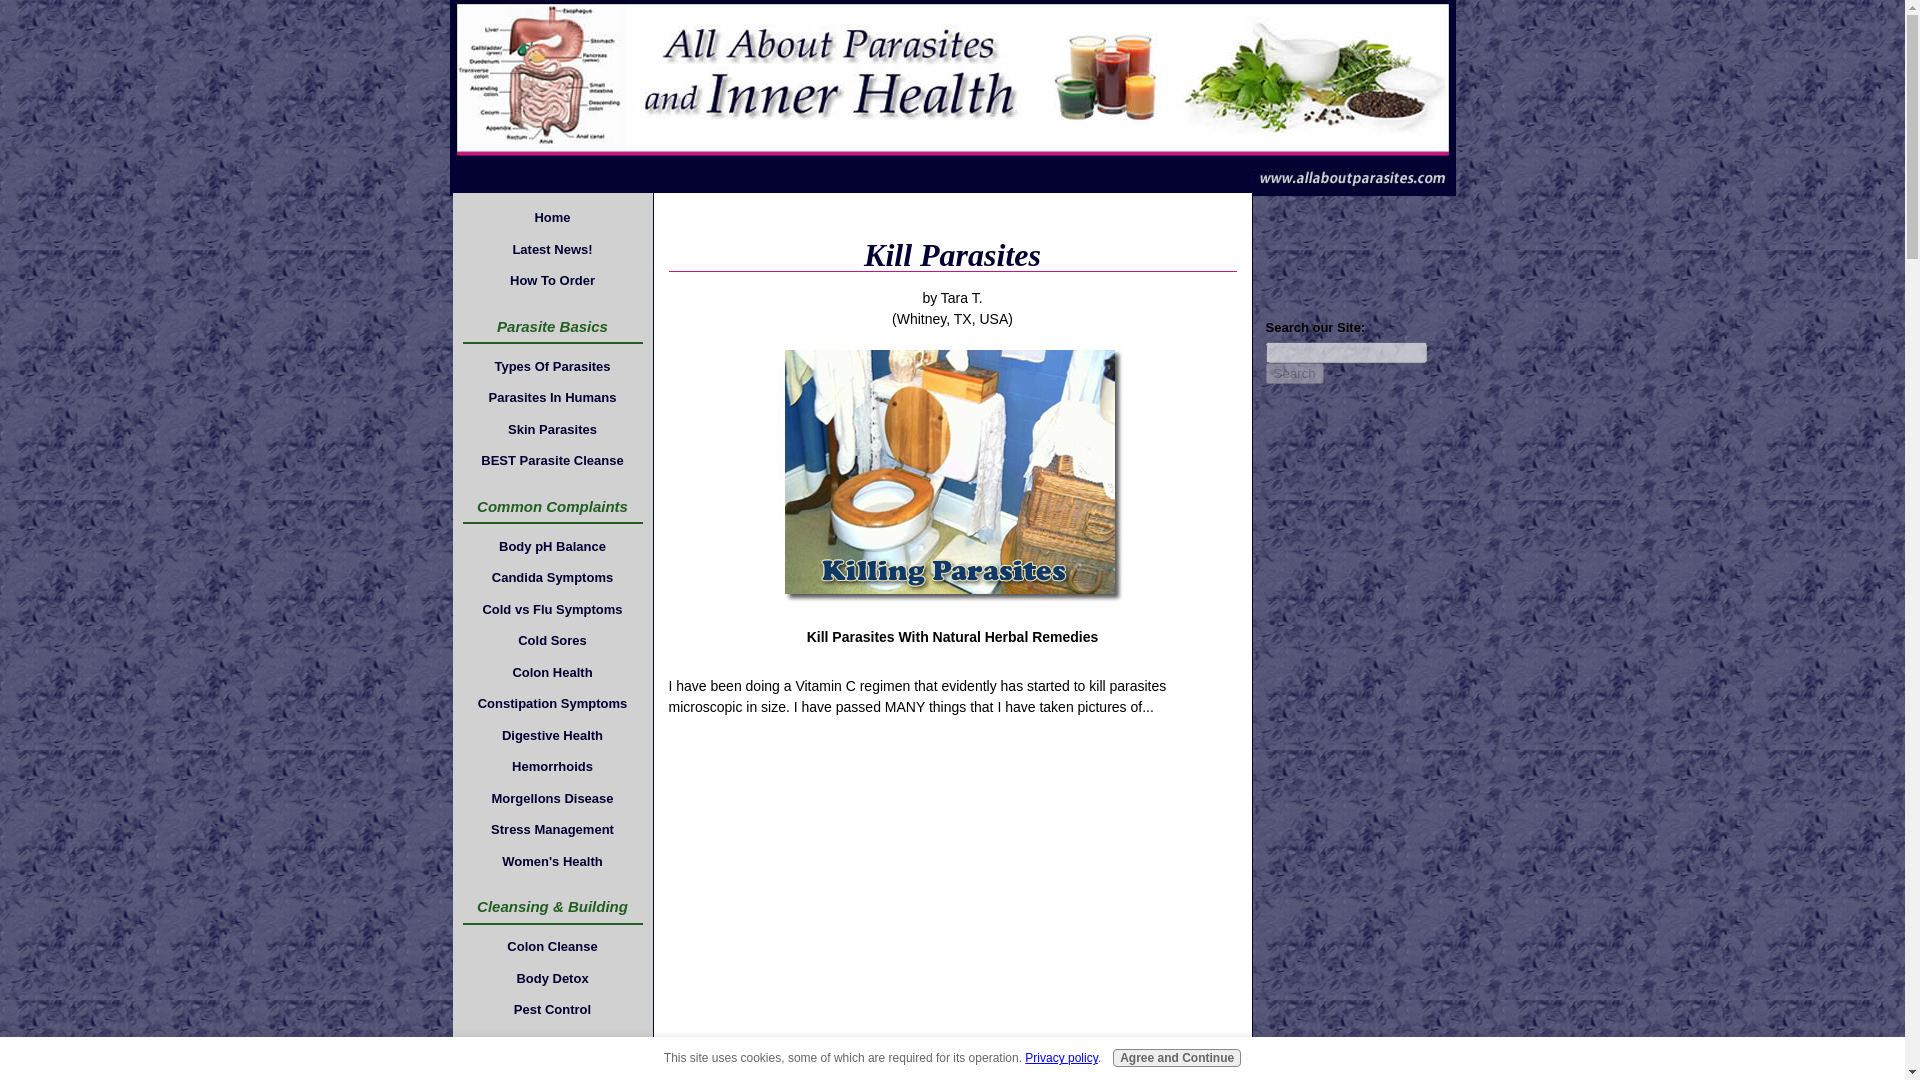  I want to click on Body Detox, so click(552, 978).